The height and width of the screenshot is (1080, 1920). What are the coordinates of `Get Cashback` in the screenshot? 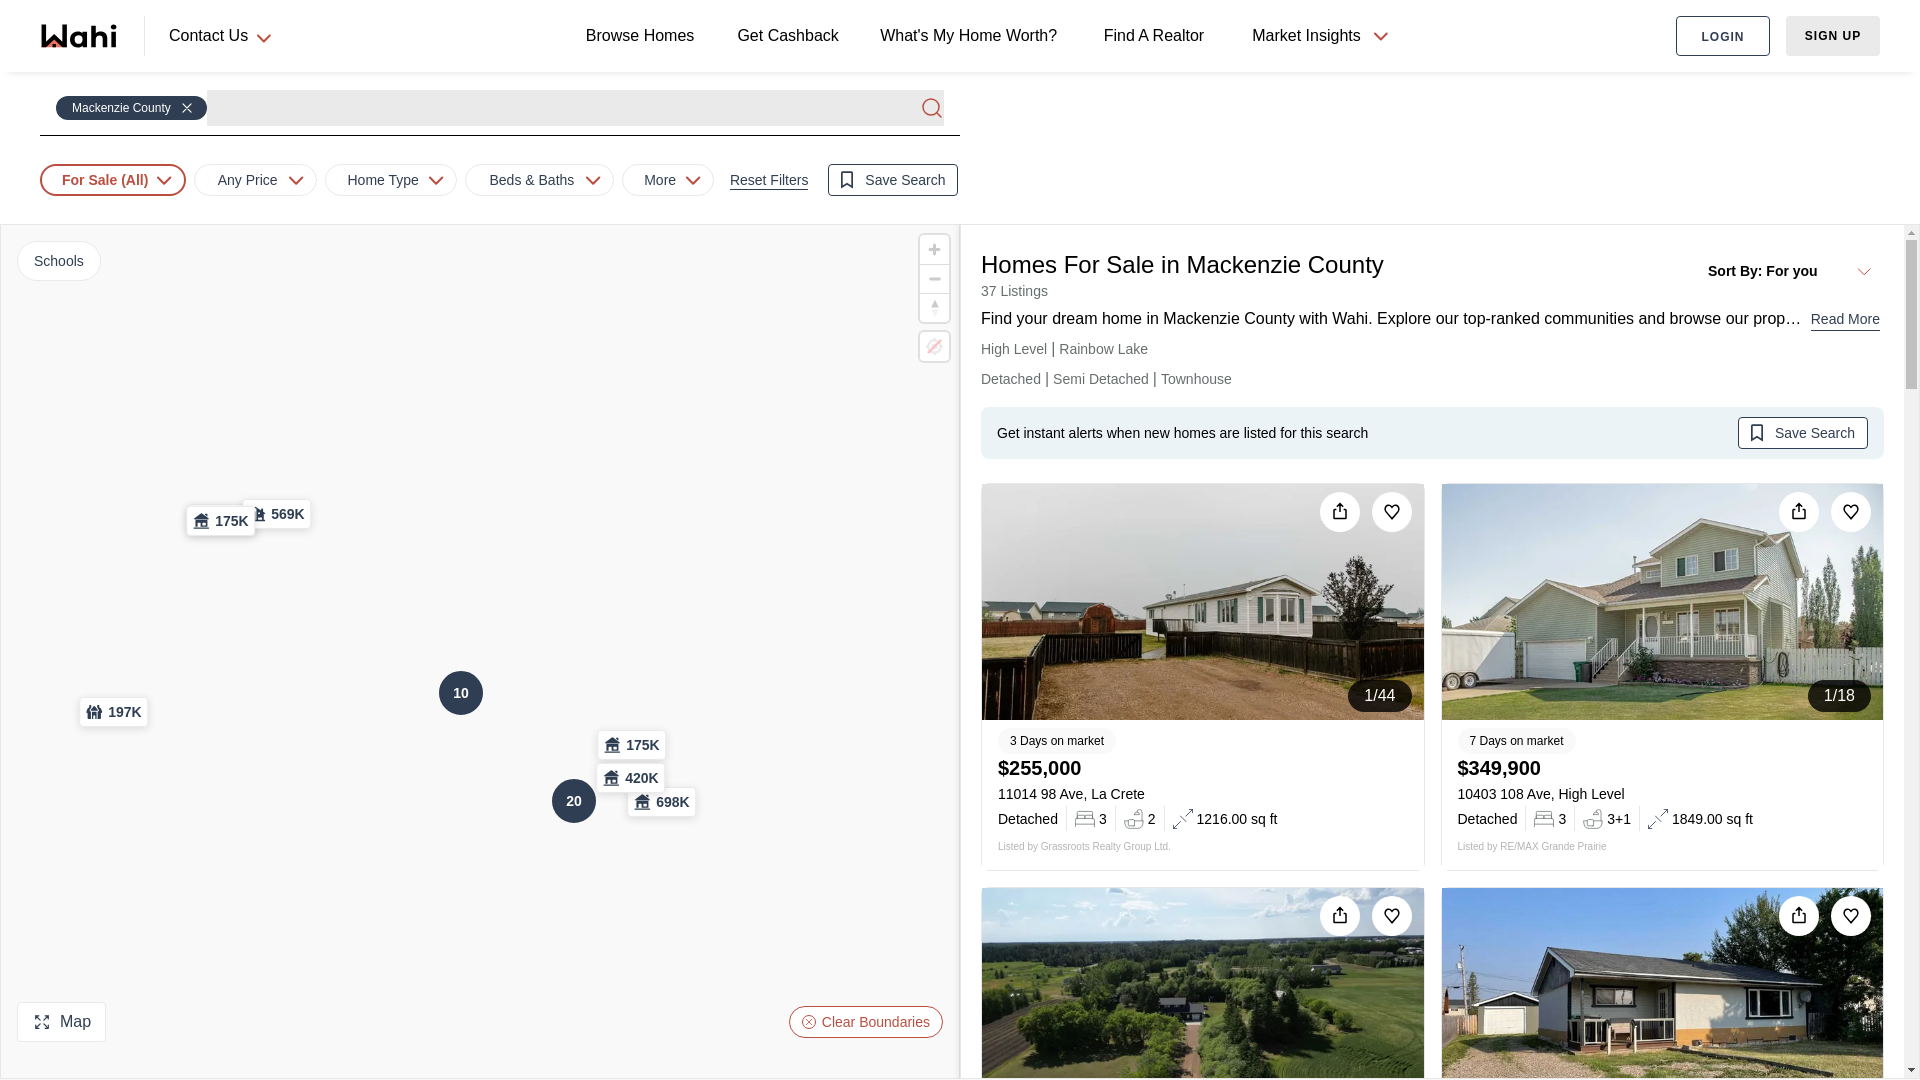 It's located at (790, 36).